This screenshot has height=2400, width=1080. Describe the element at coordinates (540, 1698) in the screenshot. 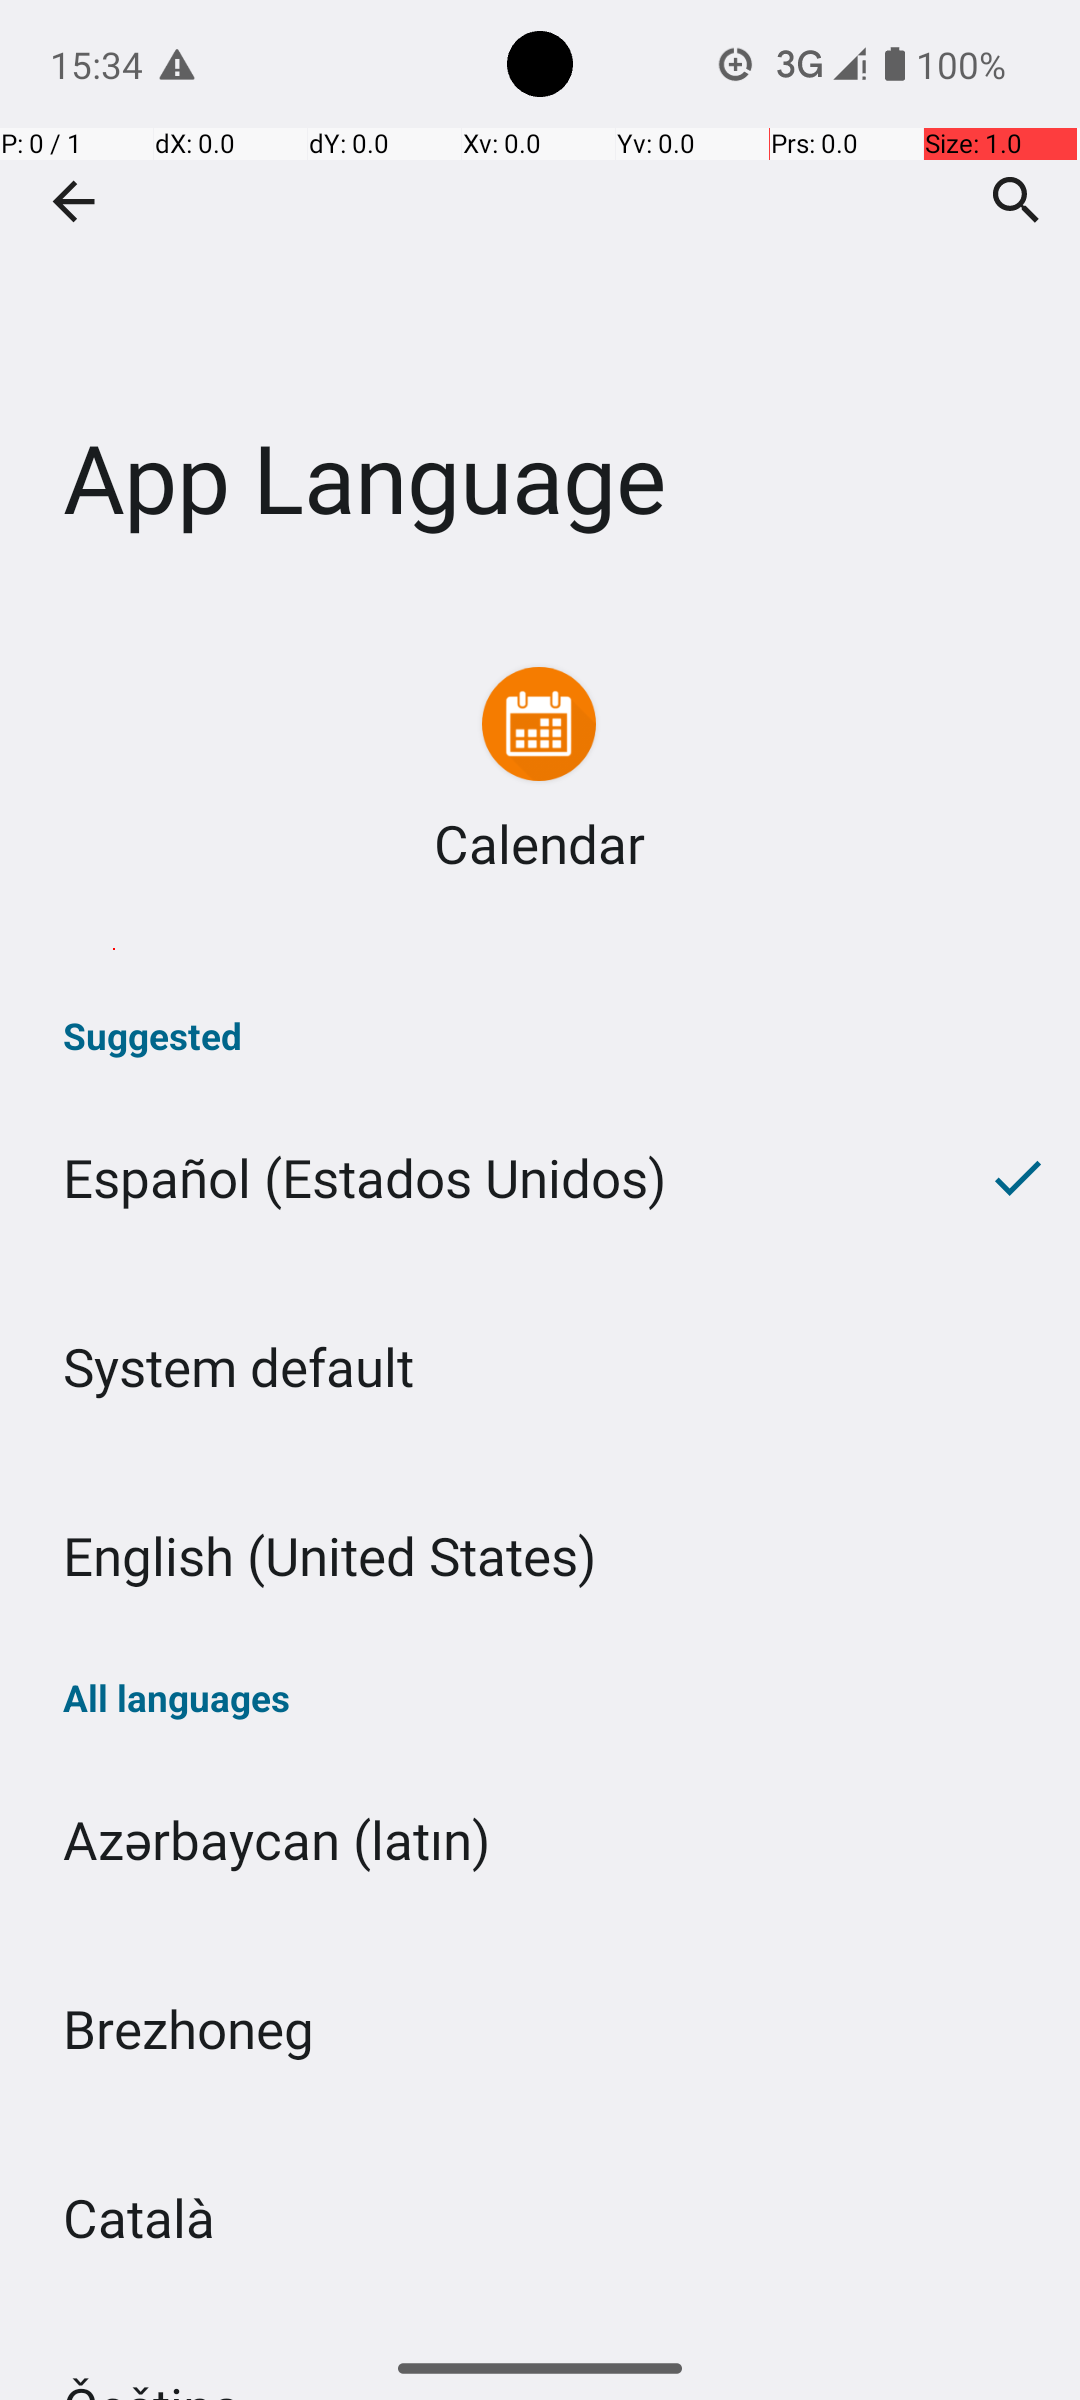

I see `All languages` at that location.